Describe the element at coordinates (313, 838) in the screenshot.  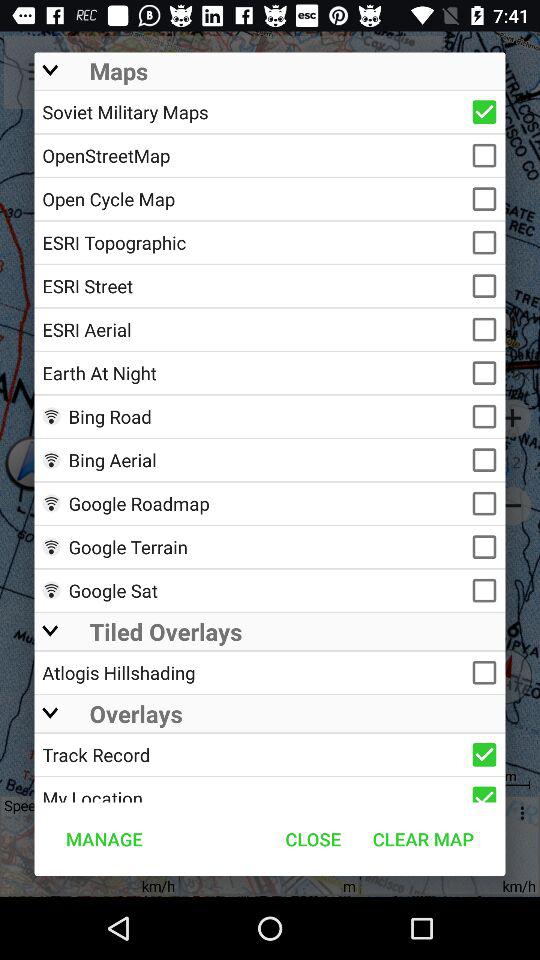
I see `scroll to close` at that location.